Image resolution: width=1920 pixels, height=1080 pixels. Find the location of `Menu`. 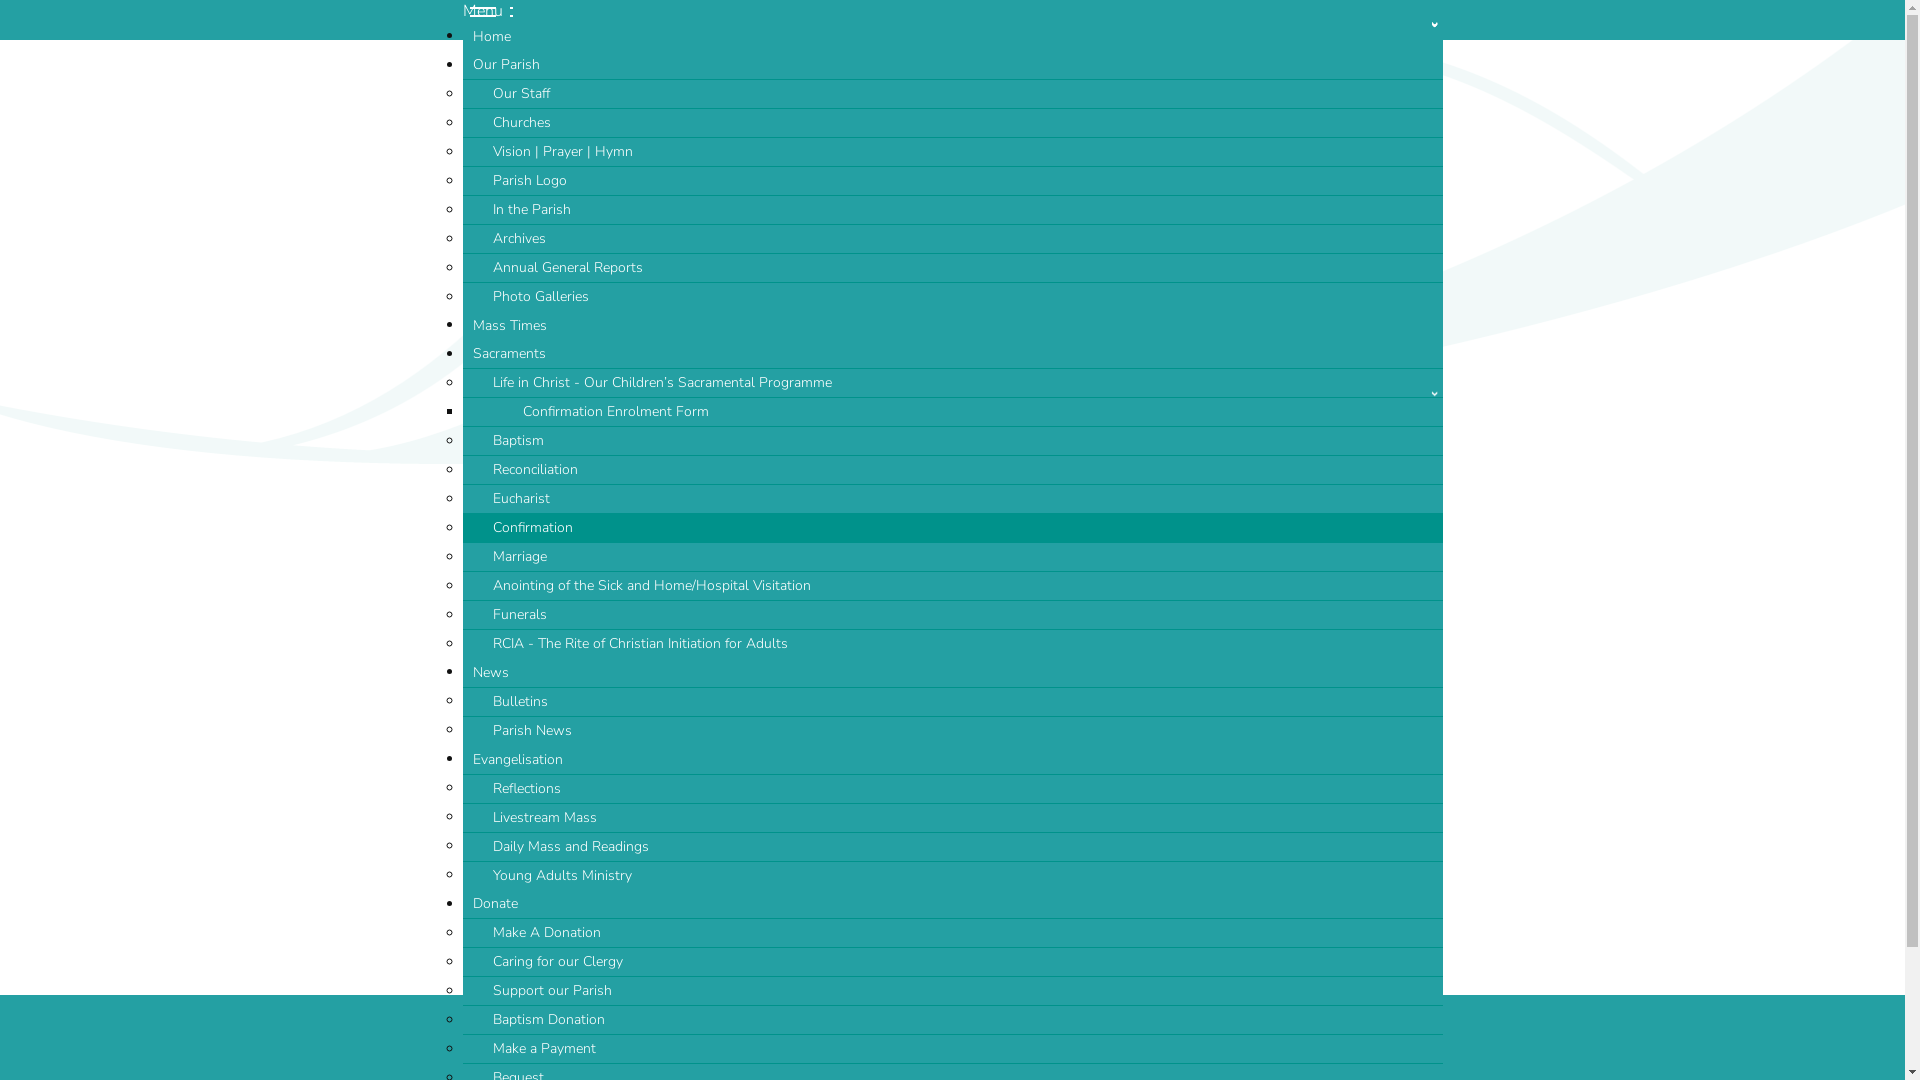

Menu is located at coordinates (487, 11).